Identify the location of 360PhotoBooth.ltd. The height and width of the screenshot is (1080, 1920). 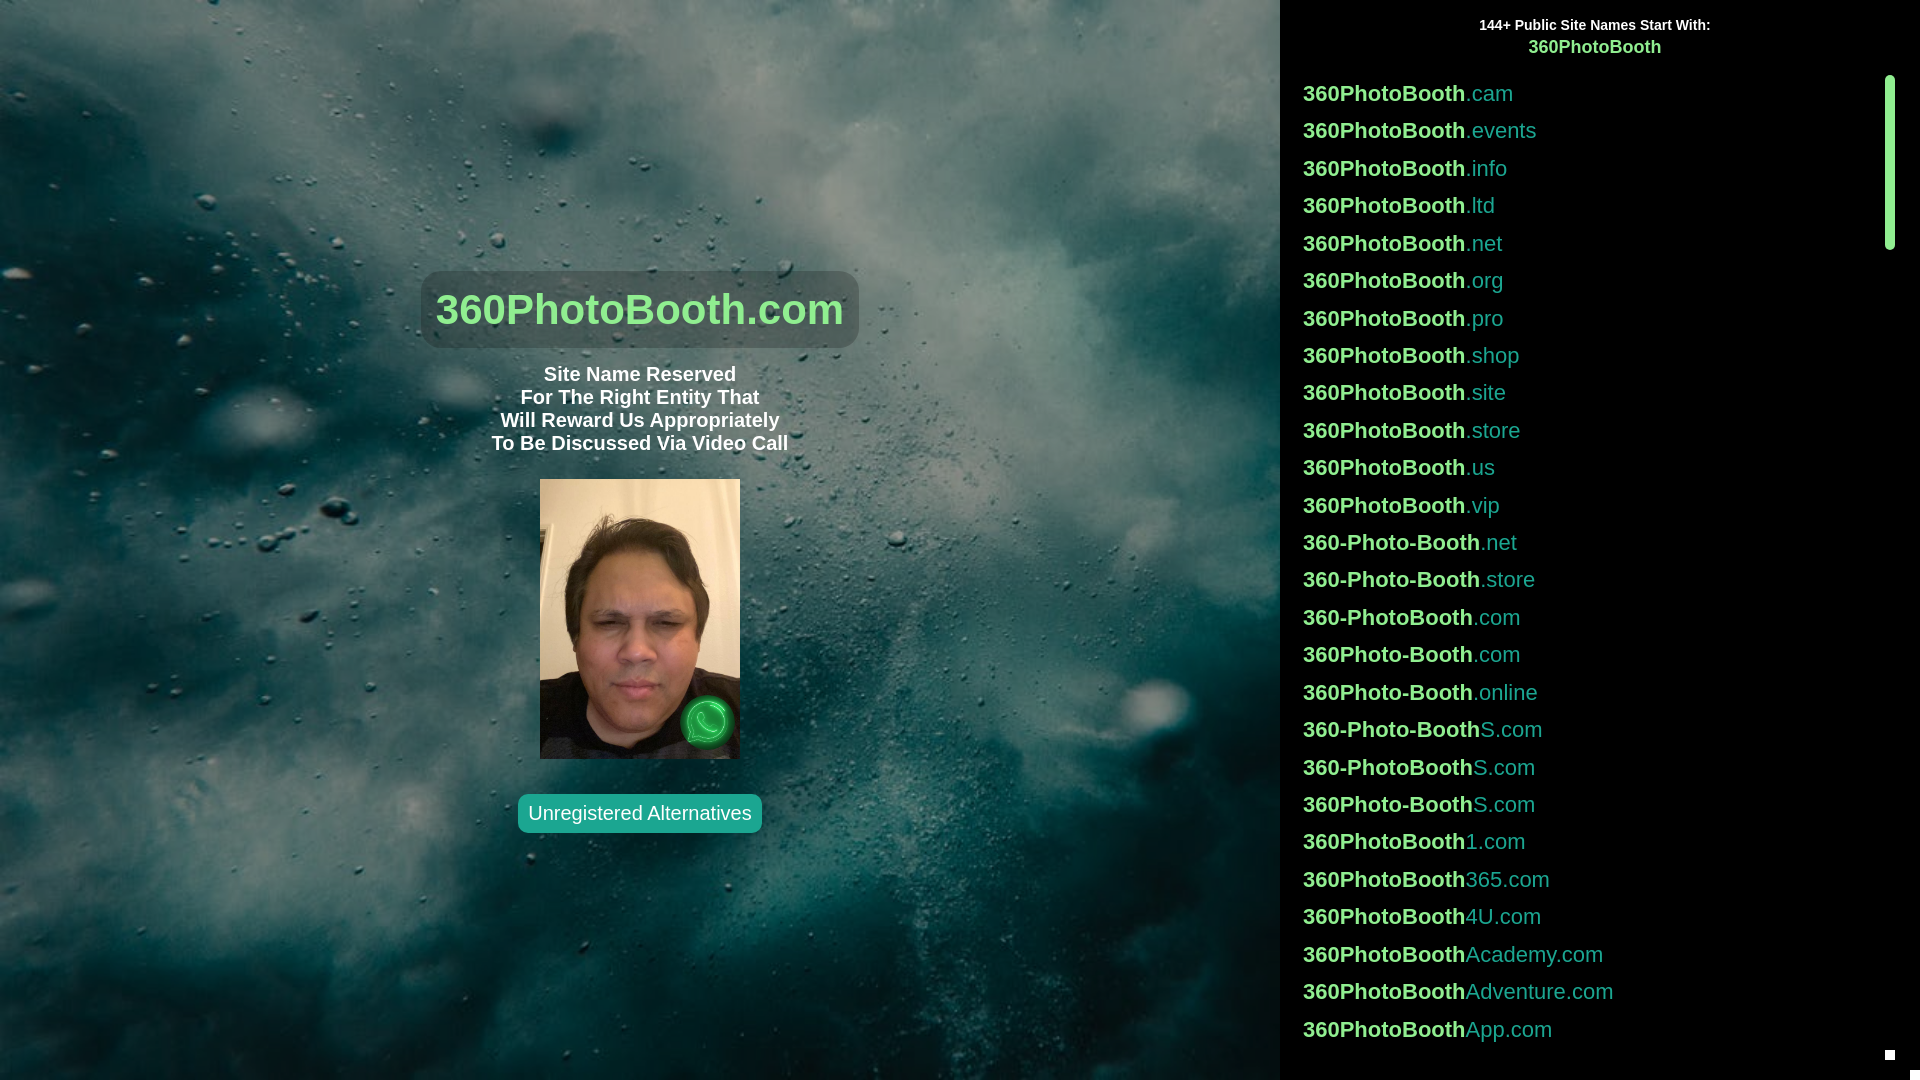
(1590, 205).